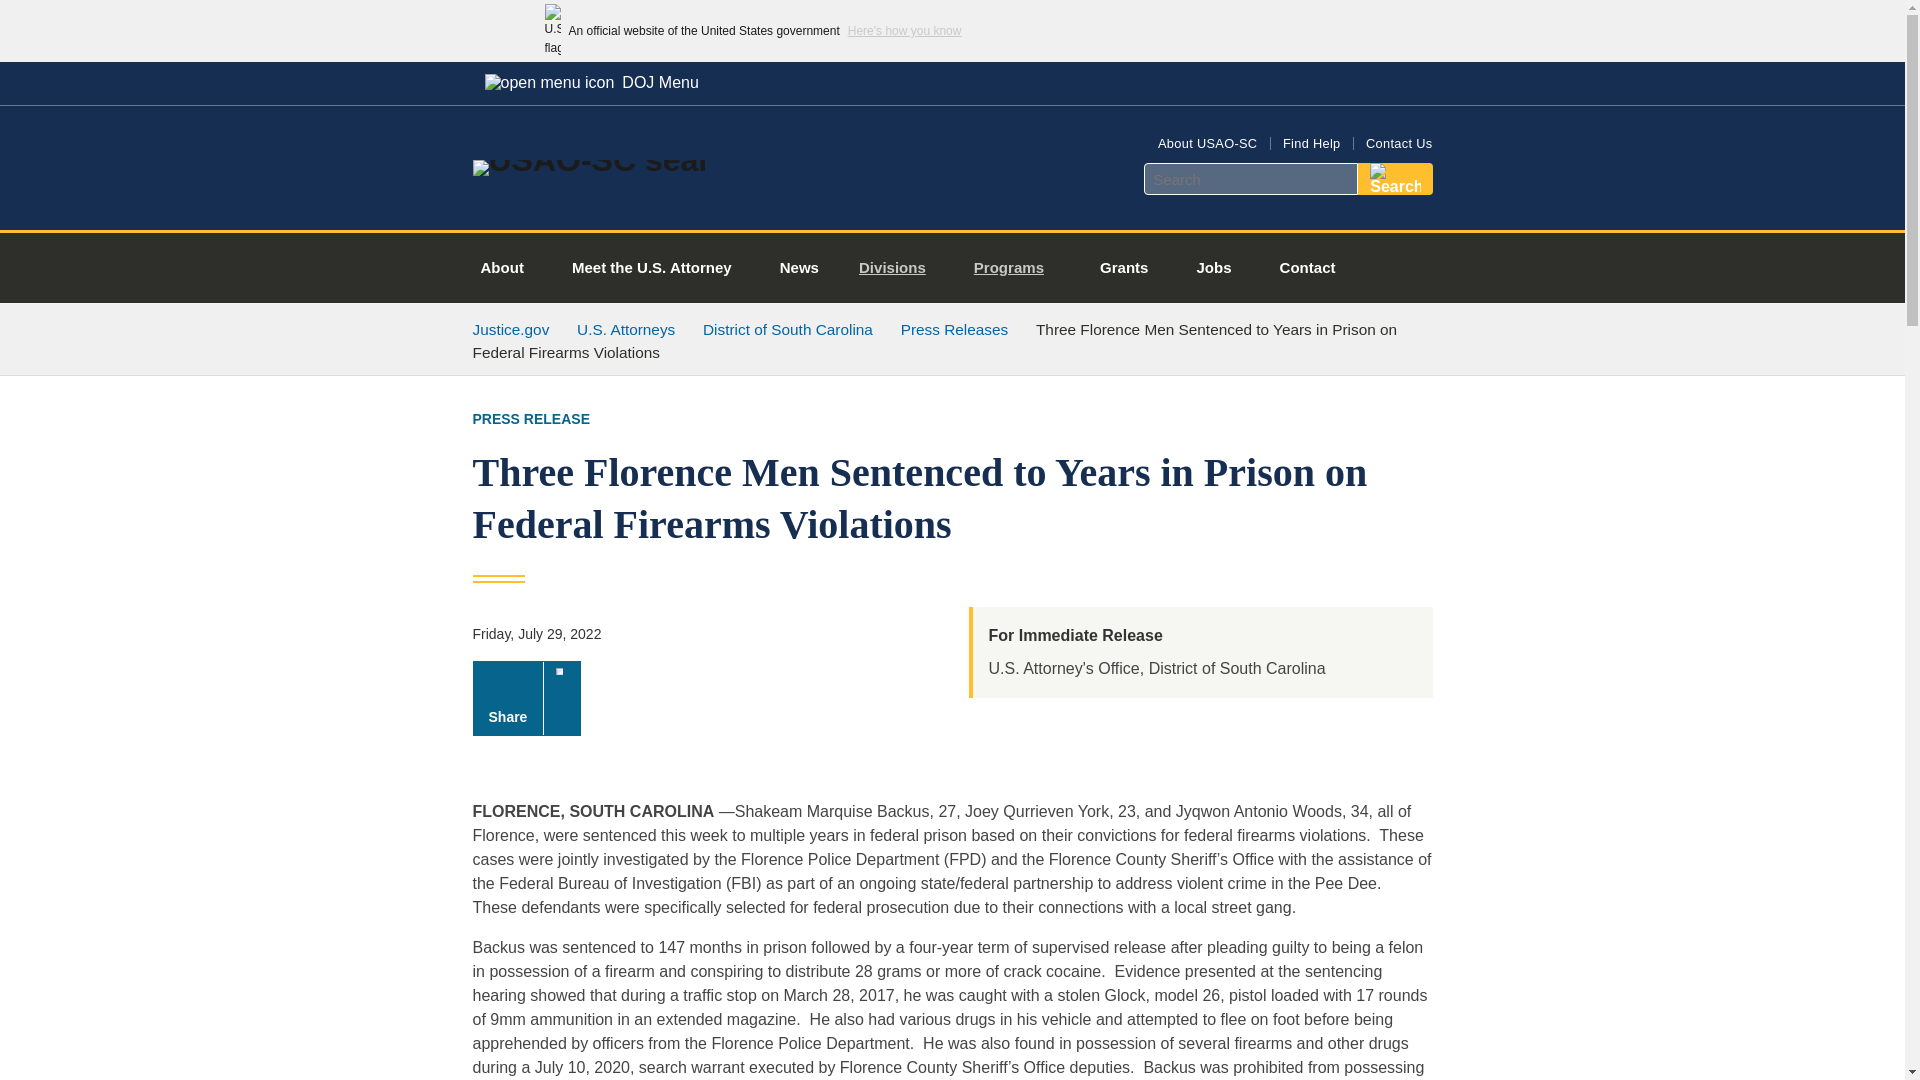 The width and height of the screenshot is (1920, 1080). Describe the element at coordinates (589, 160) in the screenshot. I see `Home` at that location.